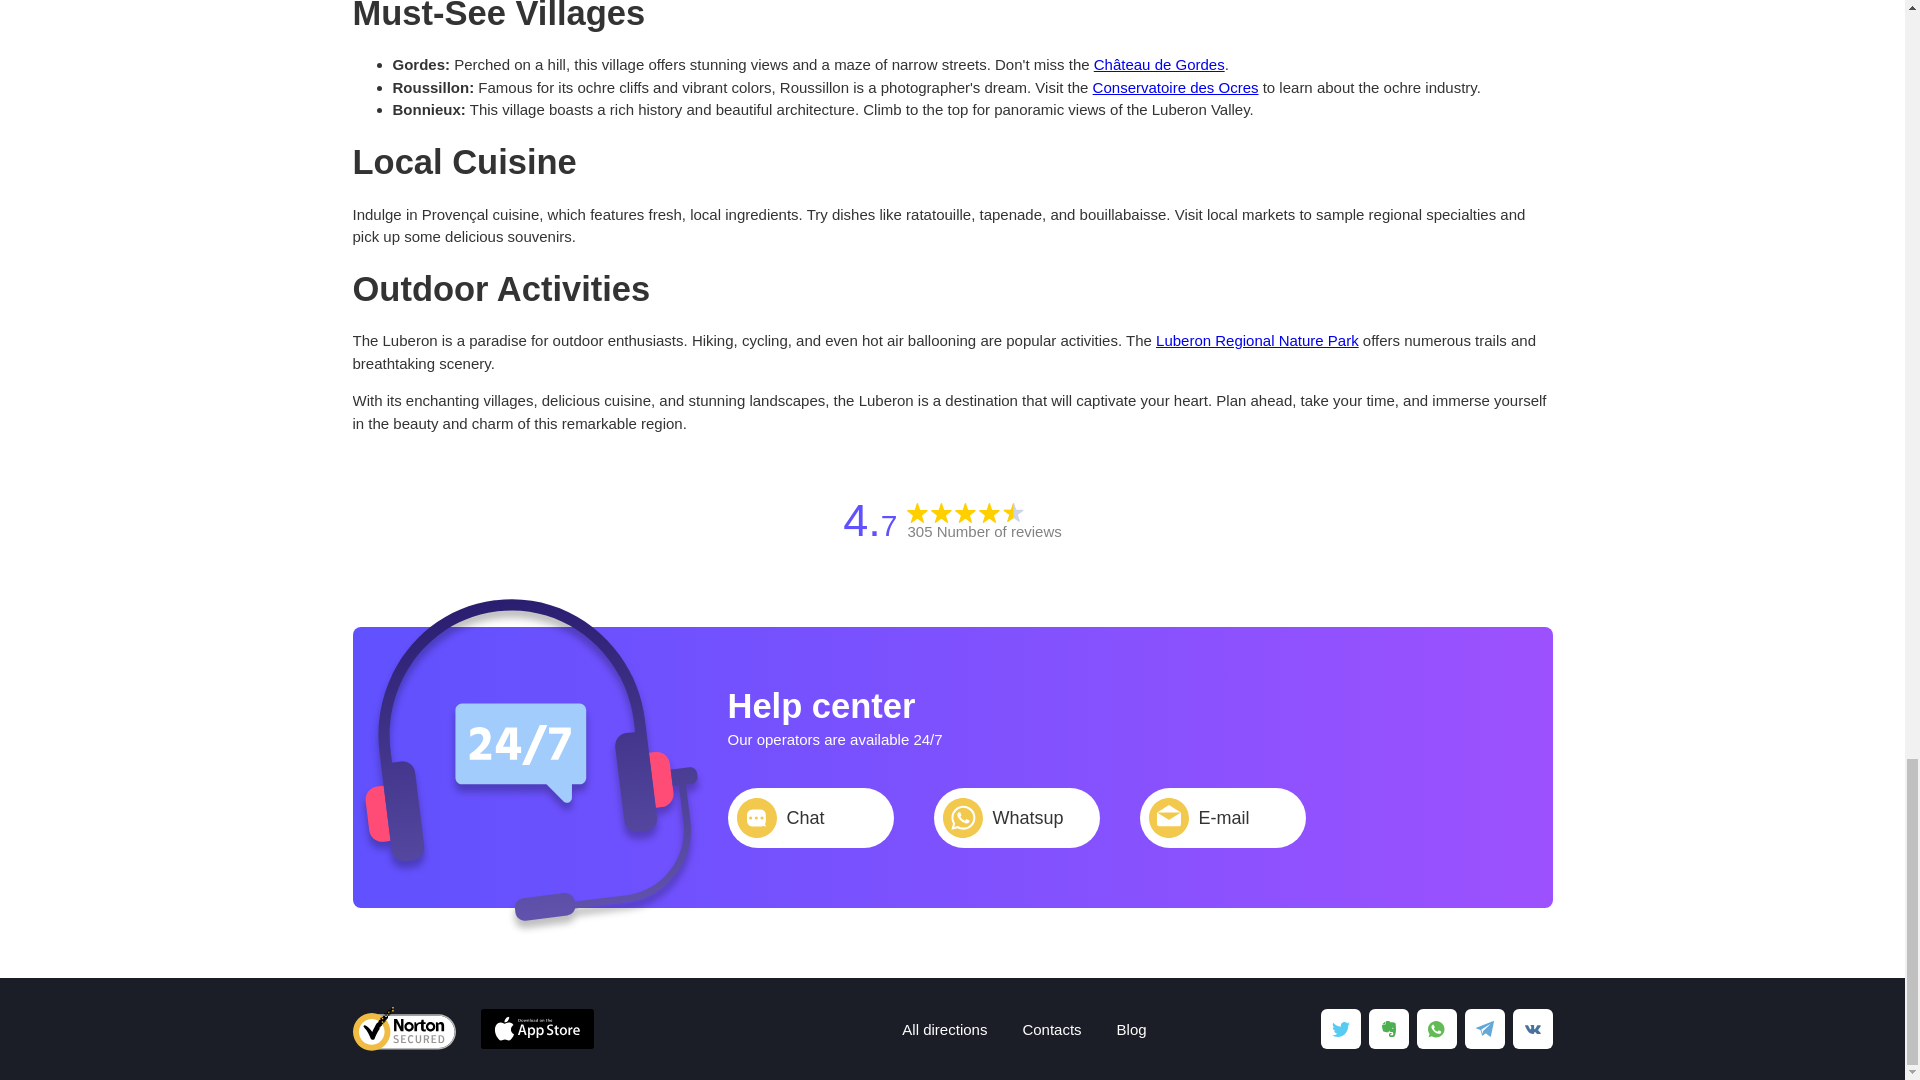 Image resolution: width=1920 pixels, height=1080 pixels. Describe the element at coordinates (1436, 1028) in the screenshot. I see `WhatsApp` at that location.